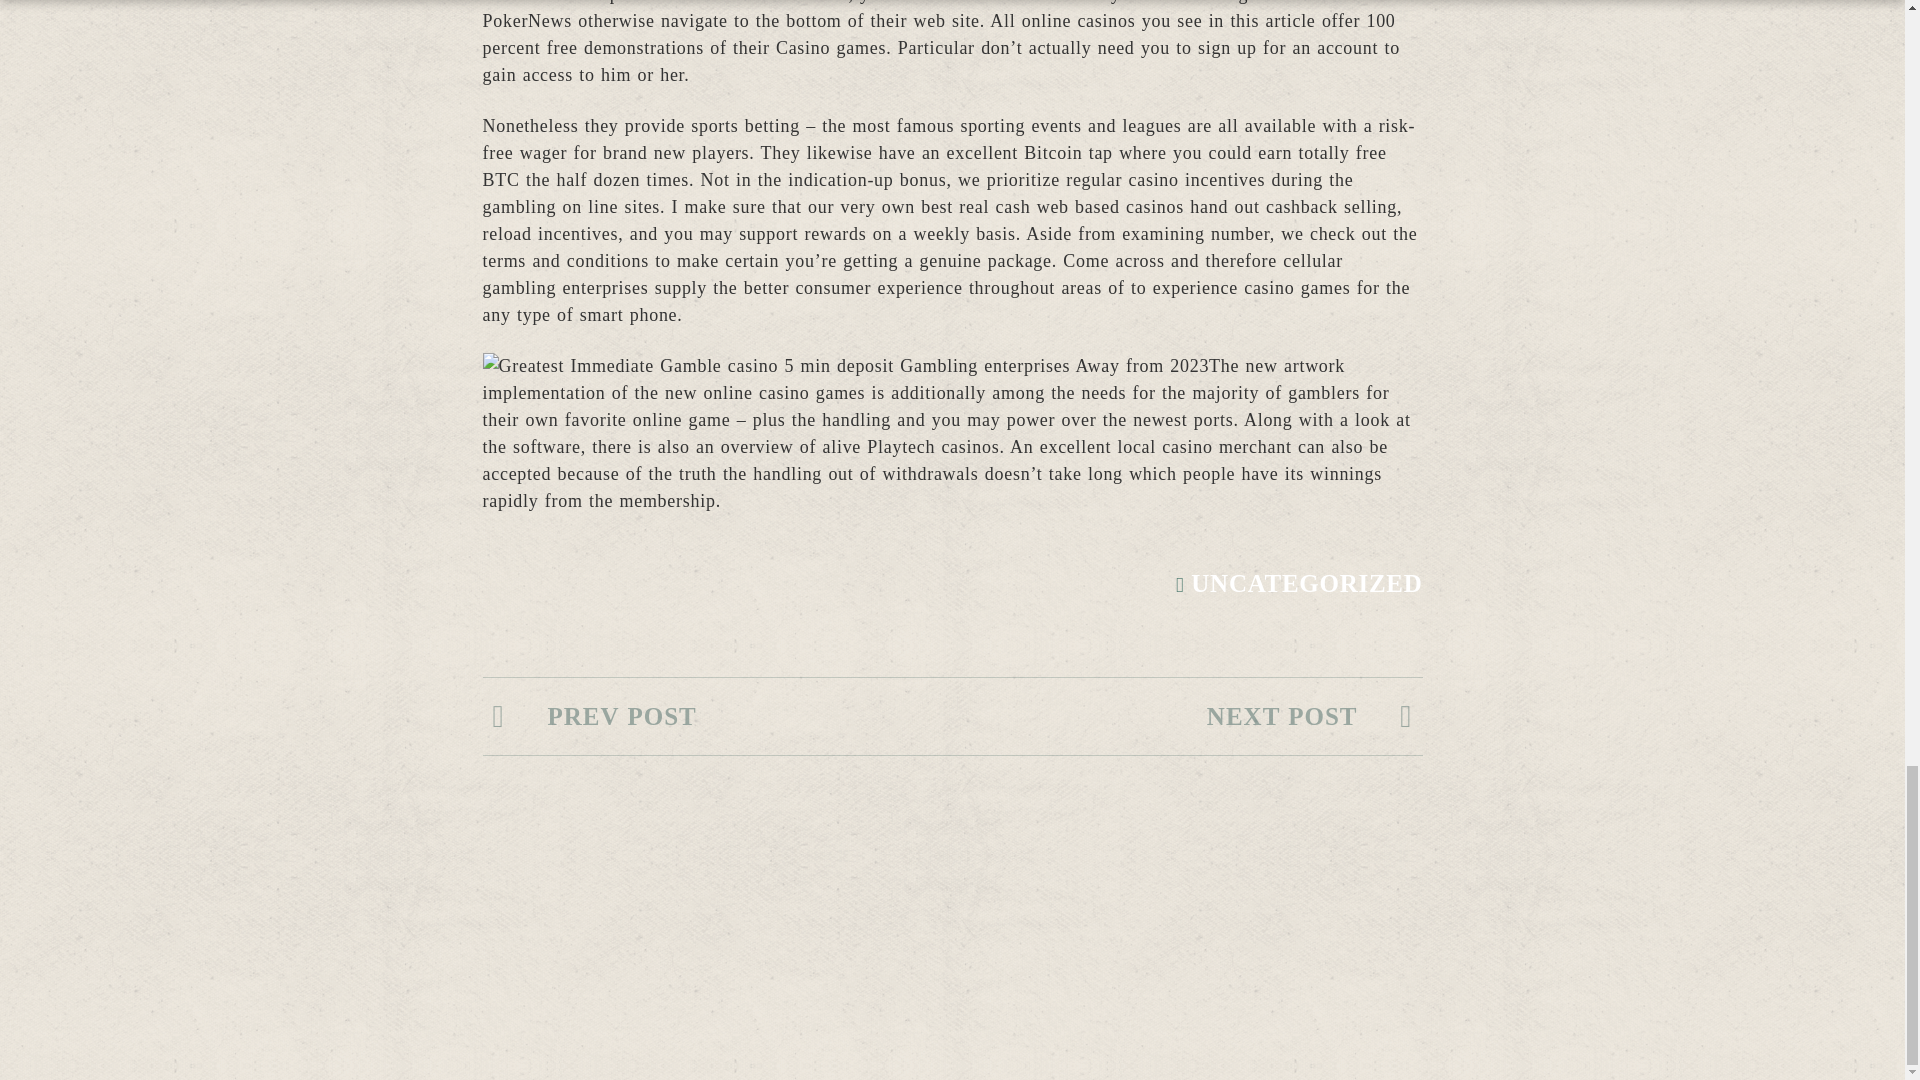 The height and width of the screenshot is (1080, 1920). What do you see at coordinates (1518, 943) in the screenshot?
I see `Linkedin` at bounding box center [1518, 943].